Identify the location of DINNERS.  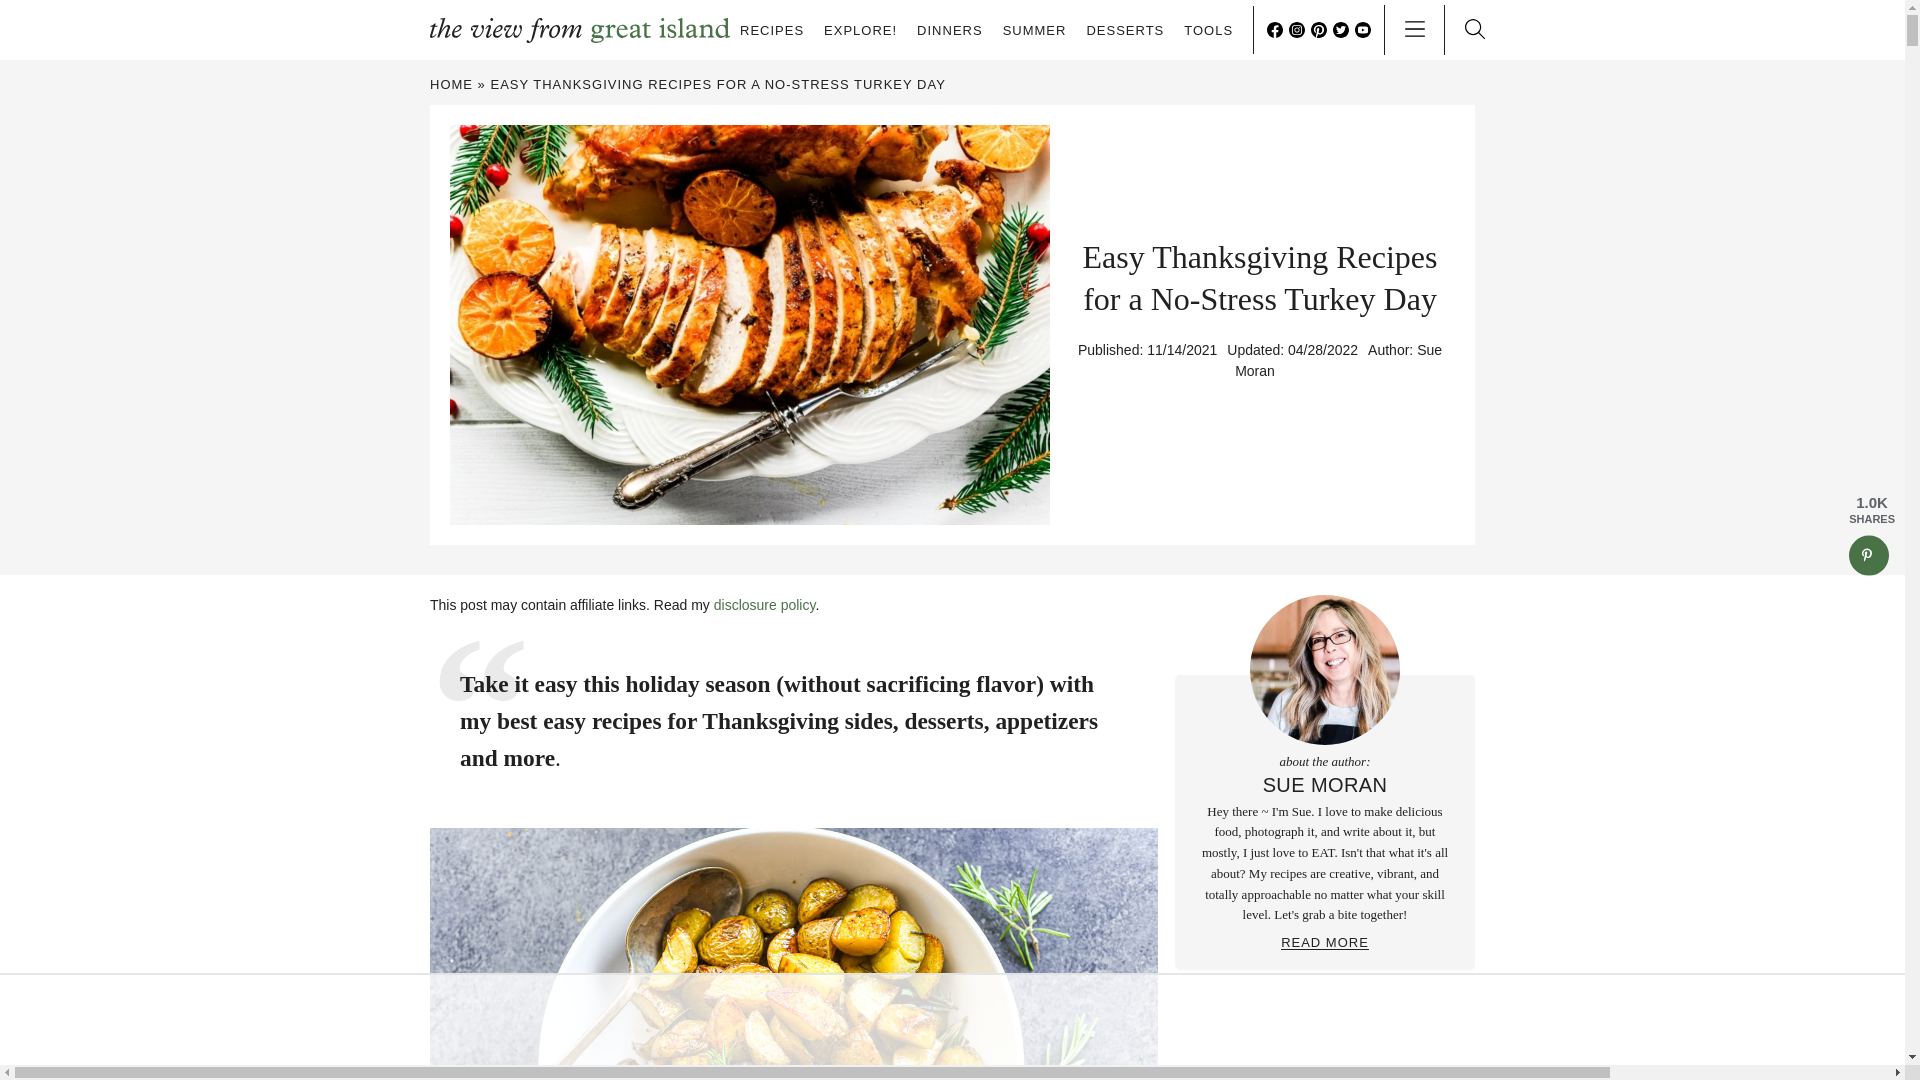
(950, 30).